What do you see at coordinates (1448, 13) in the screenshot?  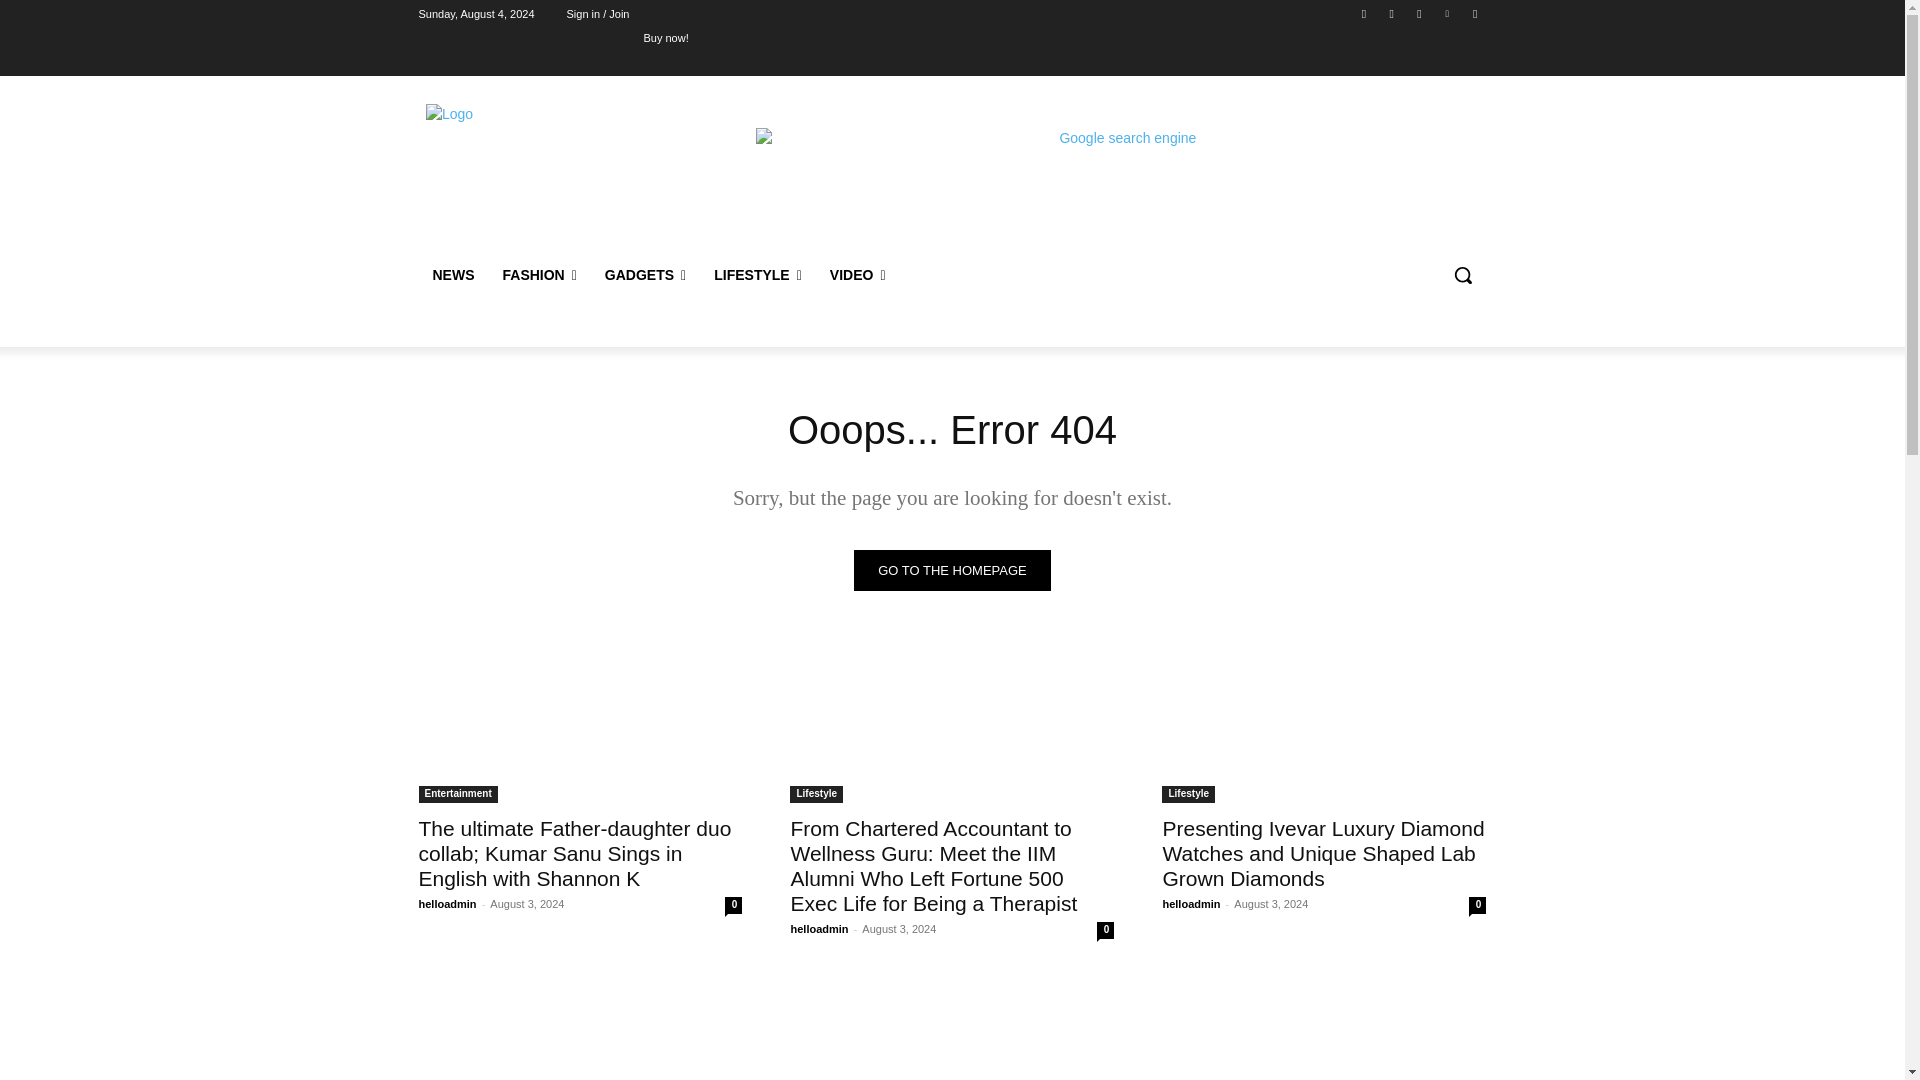 I see `Vimeo` at bounding box center [1448, 13].